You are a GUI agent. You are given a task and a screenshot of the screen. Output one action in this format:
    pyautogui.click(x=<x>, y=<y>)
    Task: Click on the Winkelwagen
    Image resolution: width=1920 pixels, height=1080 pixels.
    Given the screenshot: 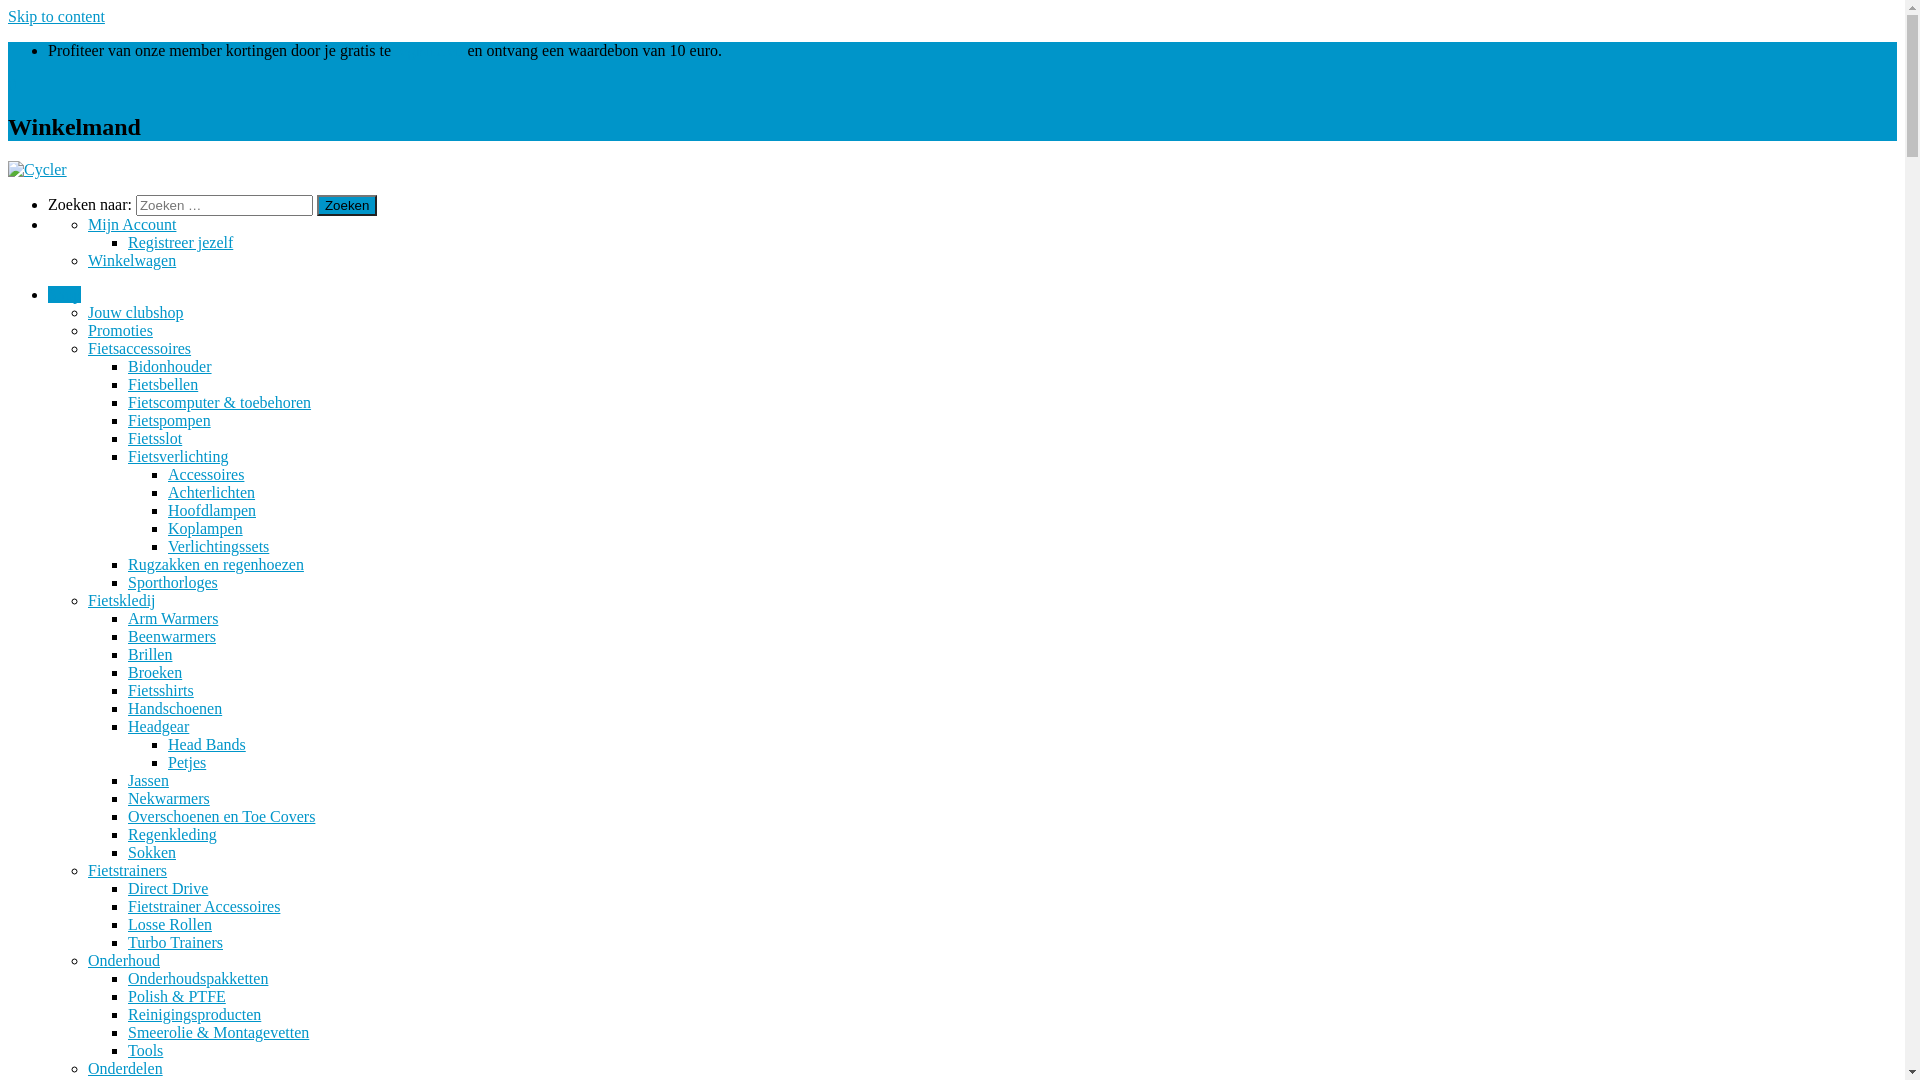 What is the action you would take?
    pyautogui.click(x=132, y=260)
    